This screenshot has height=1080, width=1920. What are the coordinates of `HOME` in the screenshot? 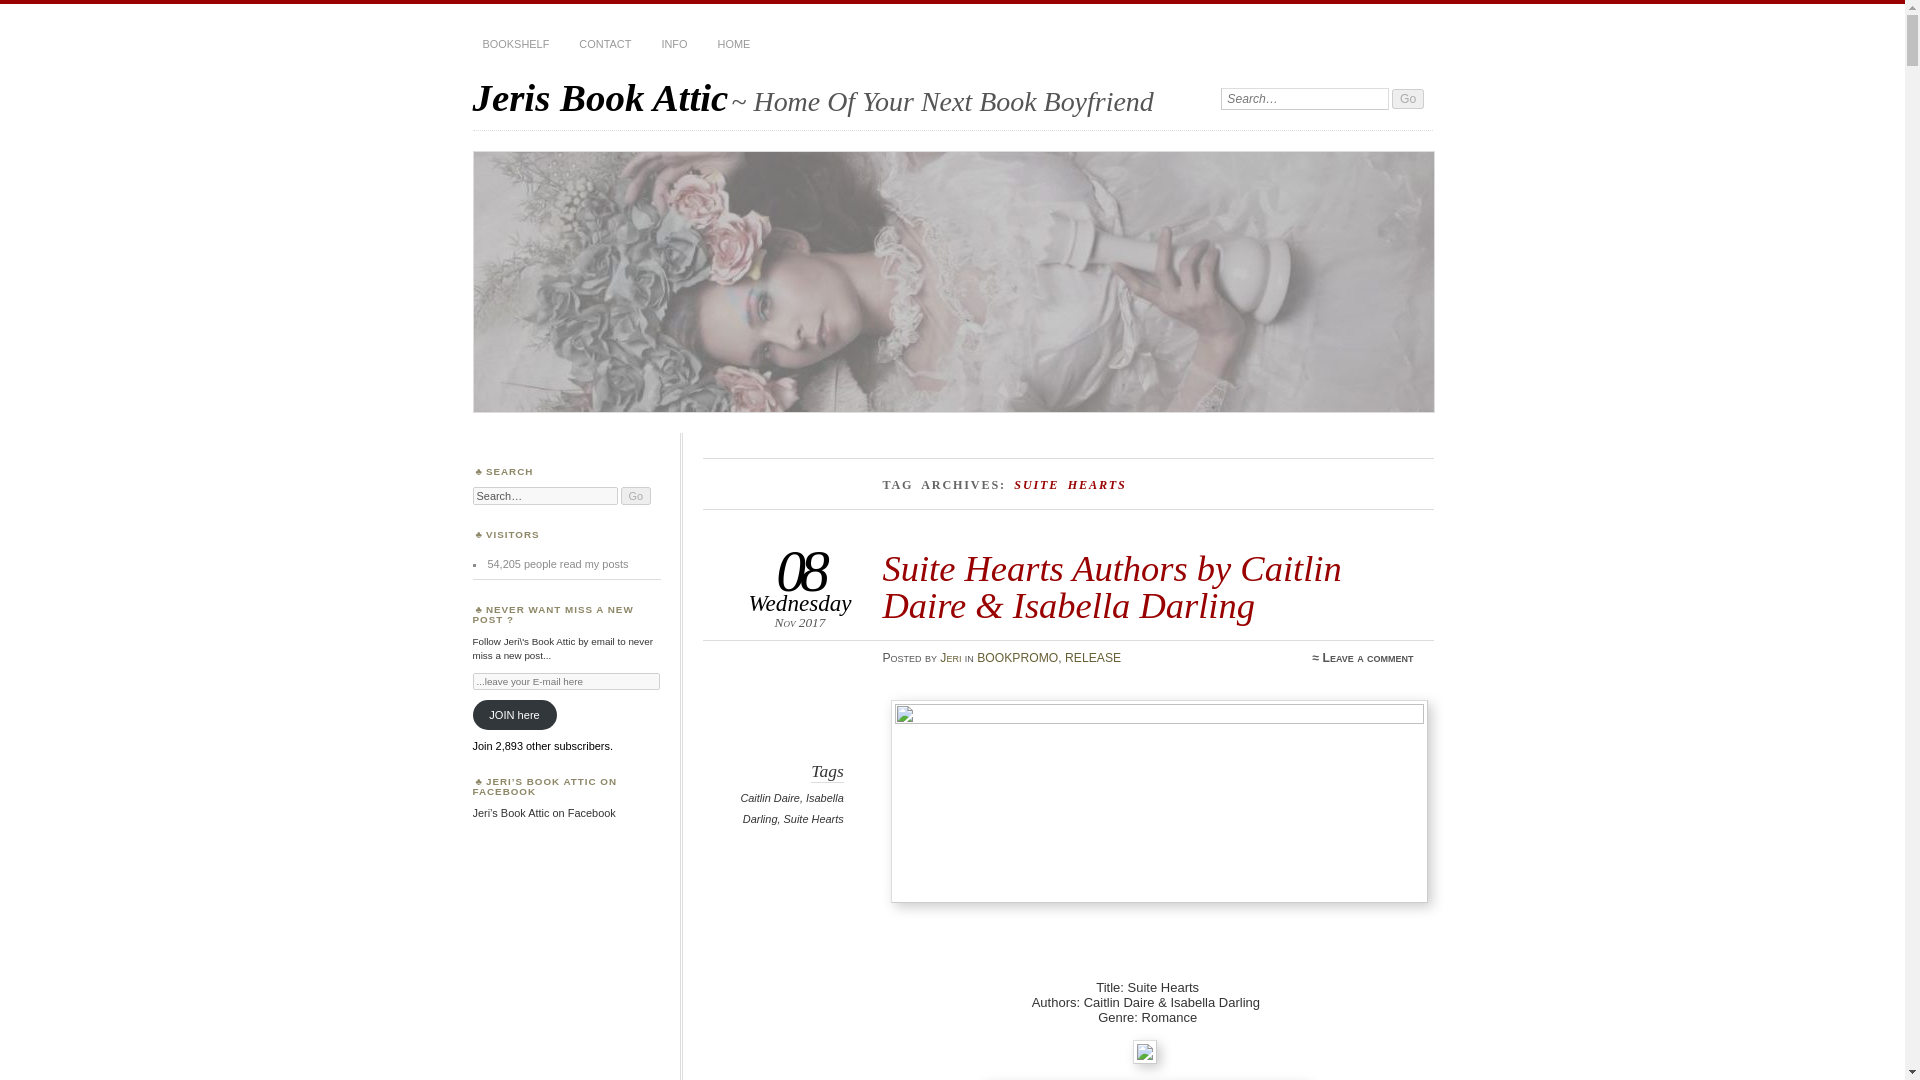 It's located at (734, 44).